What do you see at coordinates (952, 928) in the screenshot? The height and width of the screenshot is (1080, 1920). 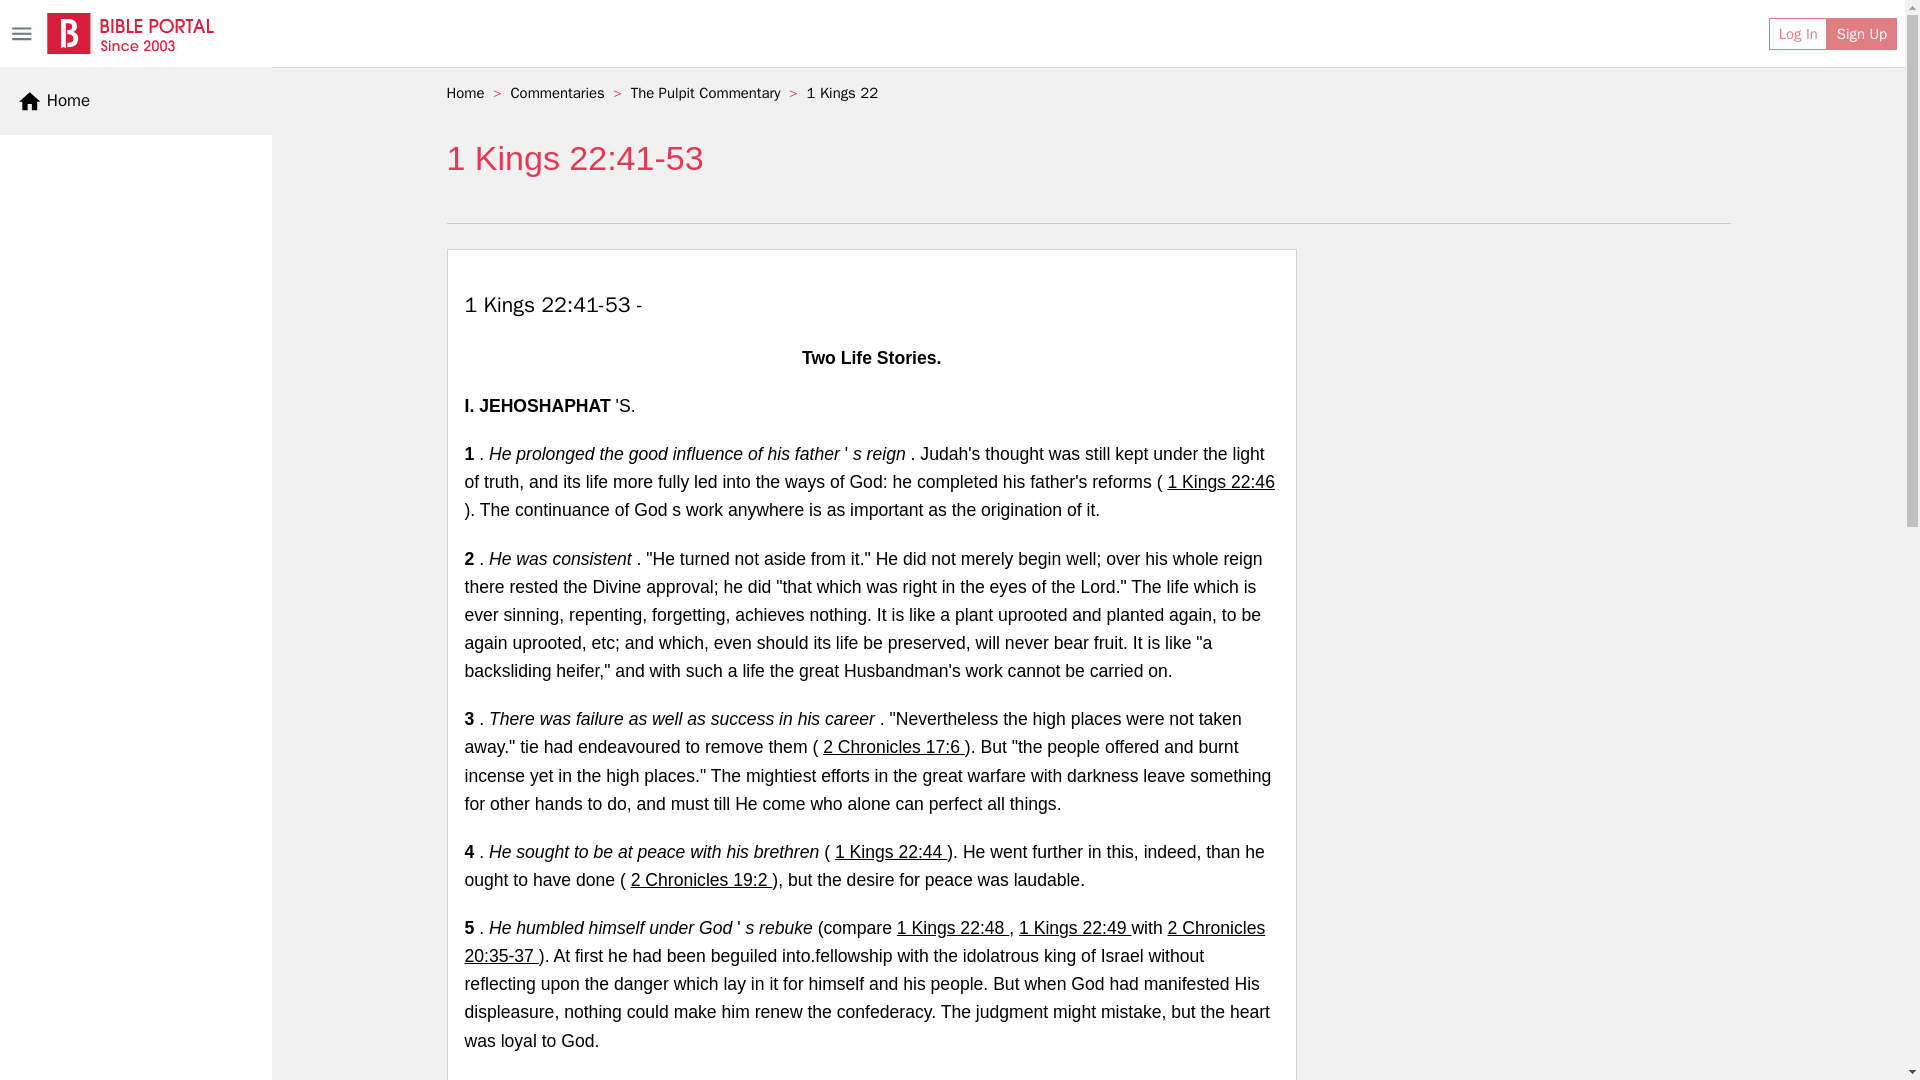 I see `Bible Passages -  1 Kings 22:48  - click to view detail` at bounding box center [952, 928].